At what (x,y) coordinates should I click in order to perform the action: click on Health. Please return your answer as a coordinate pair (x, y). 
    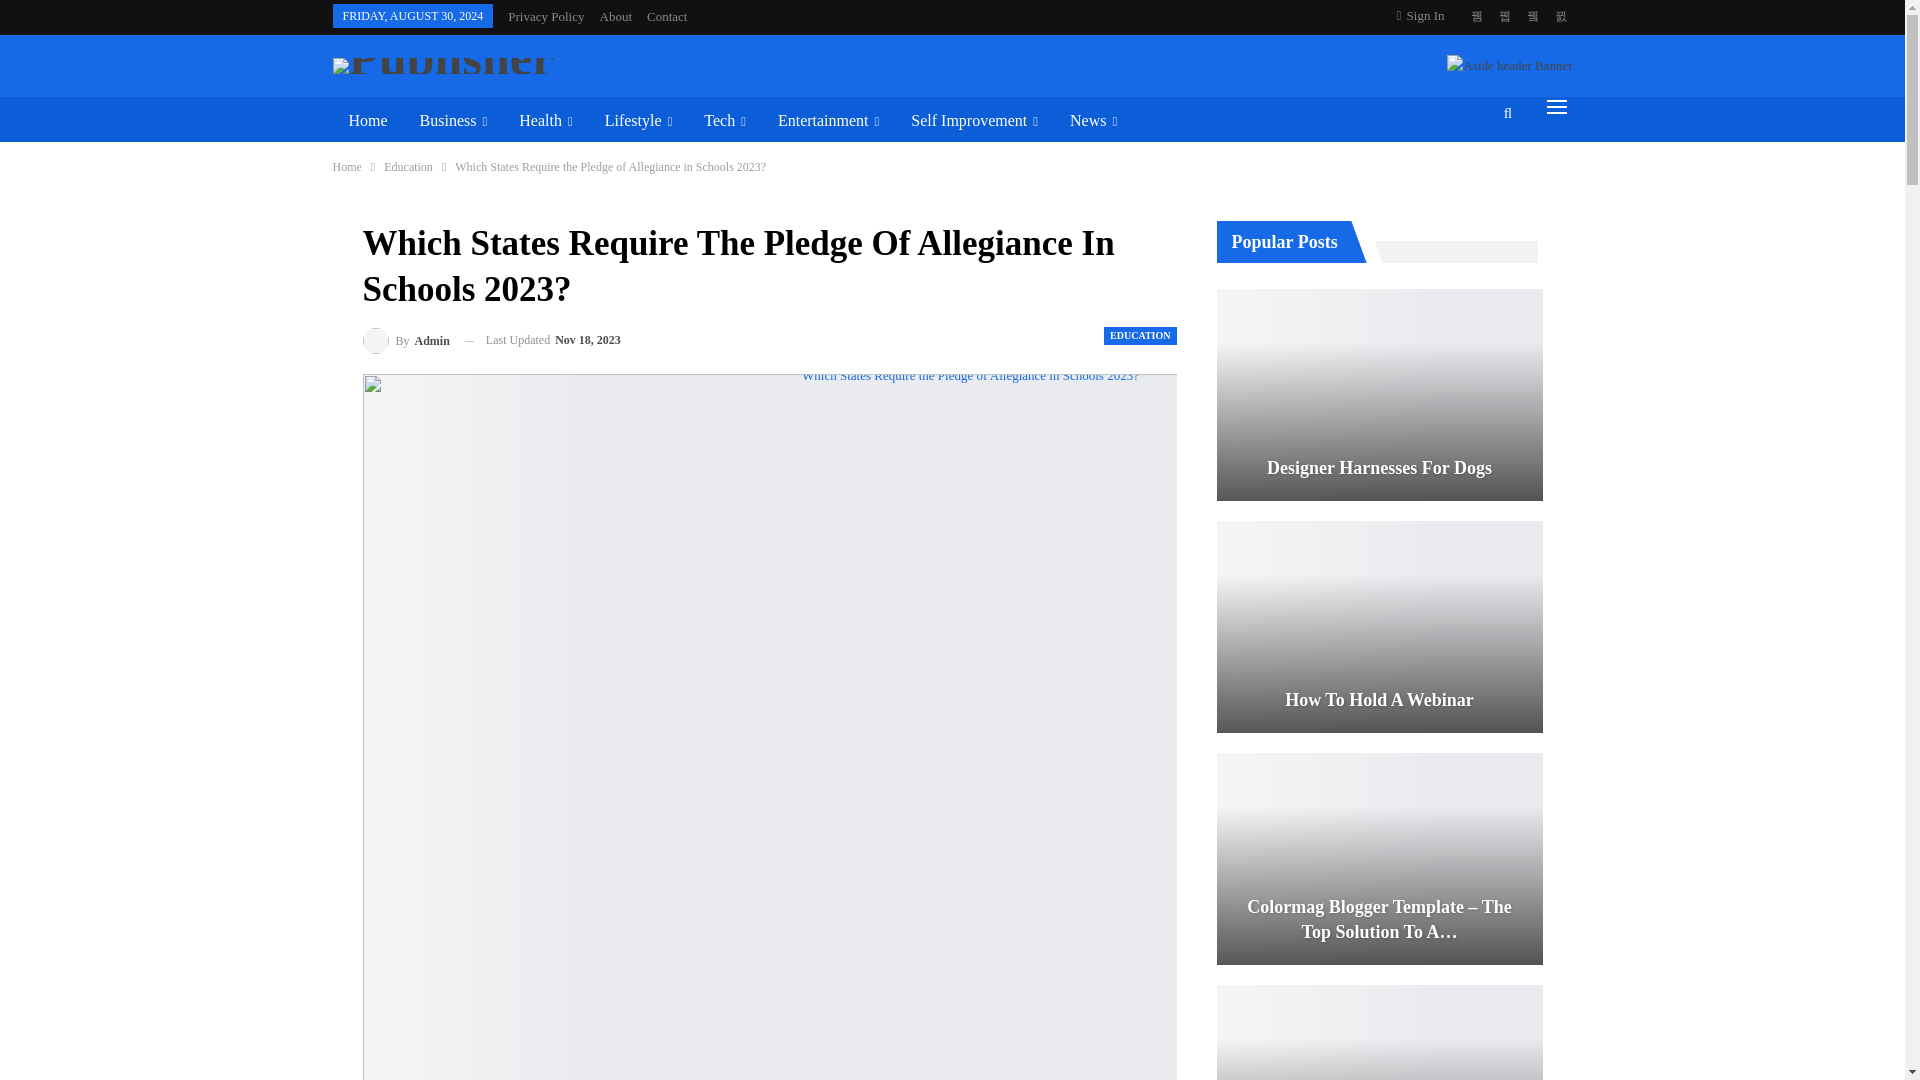
    Looking at the image, I should click on (545, 120).